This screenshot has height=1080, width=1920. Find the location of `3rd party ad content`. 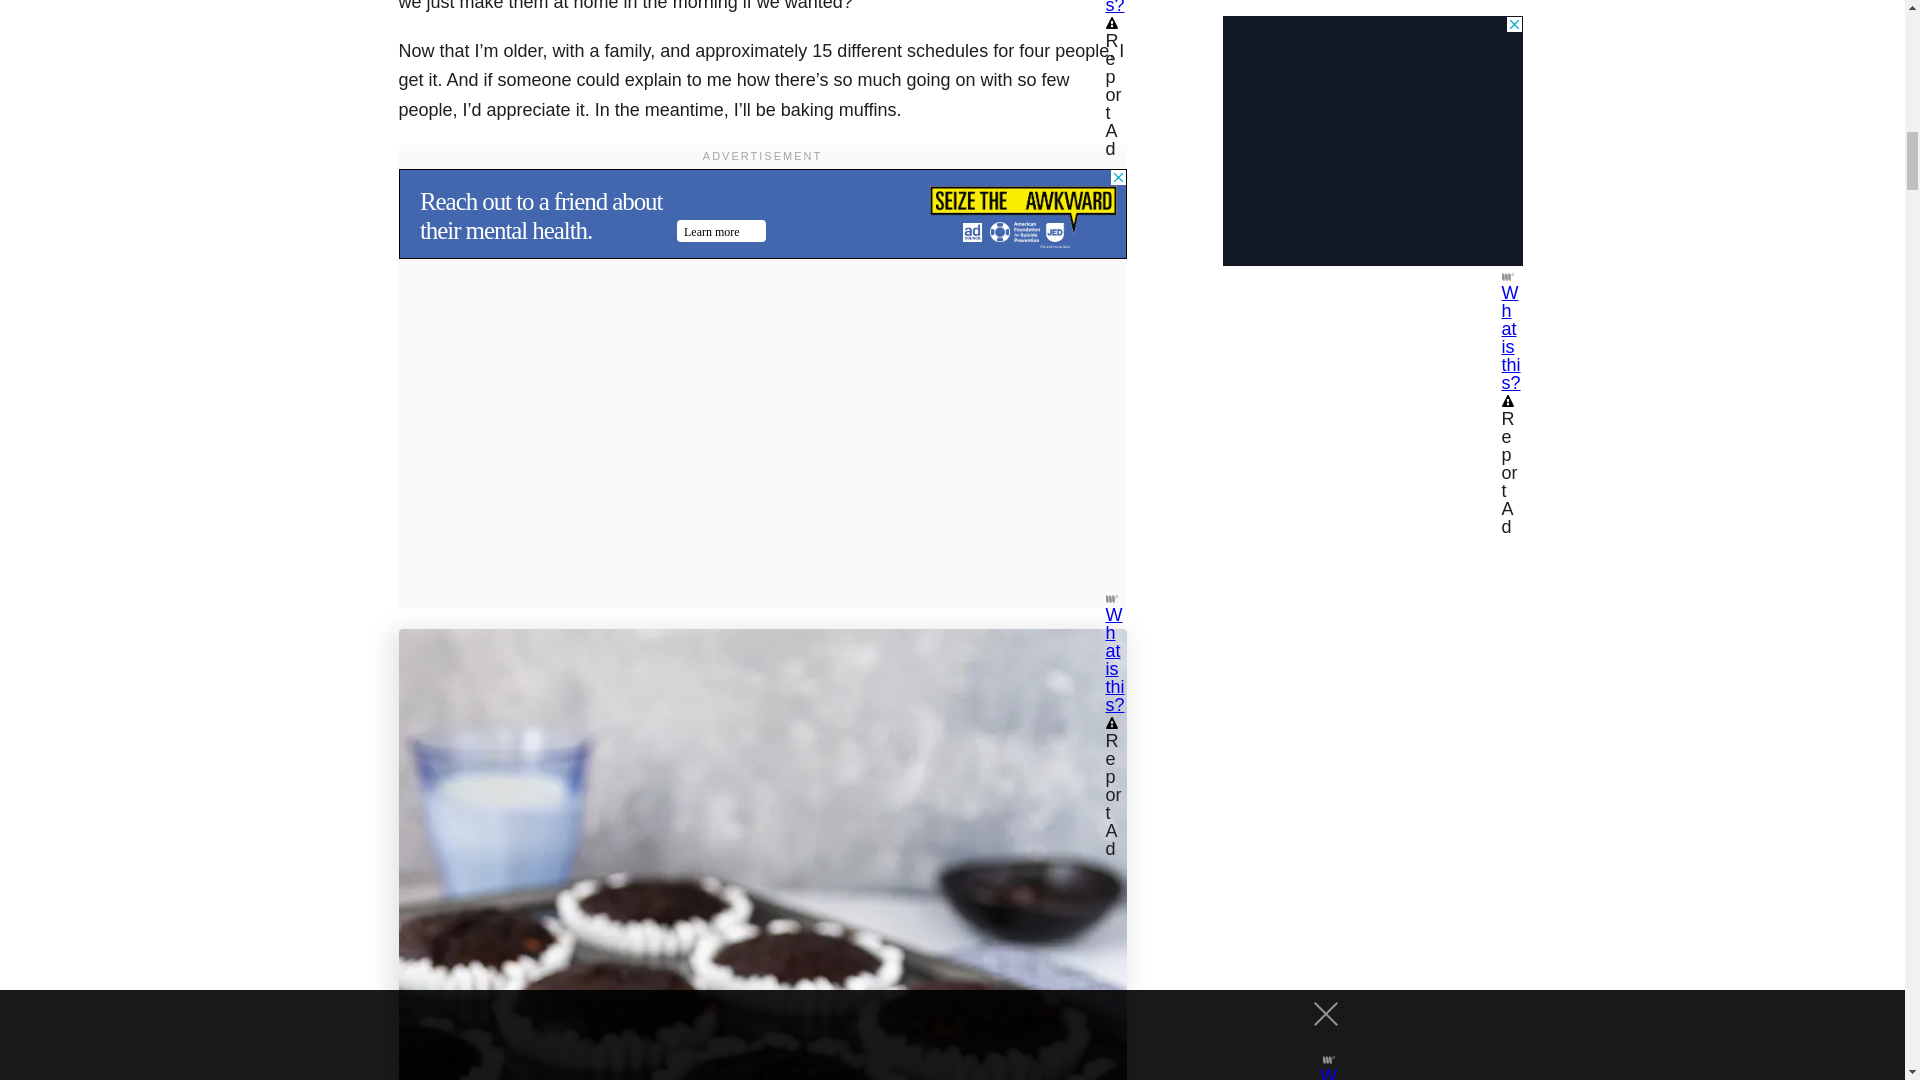

3rd party ad content is located at coordinates (761, 214).